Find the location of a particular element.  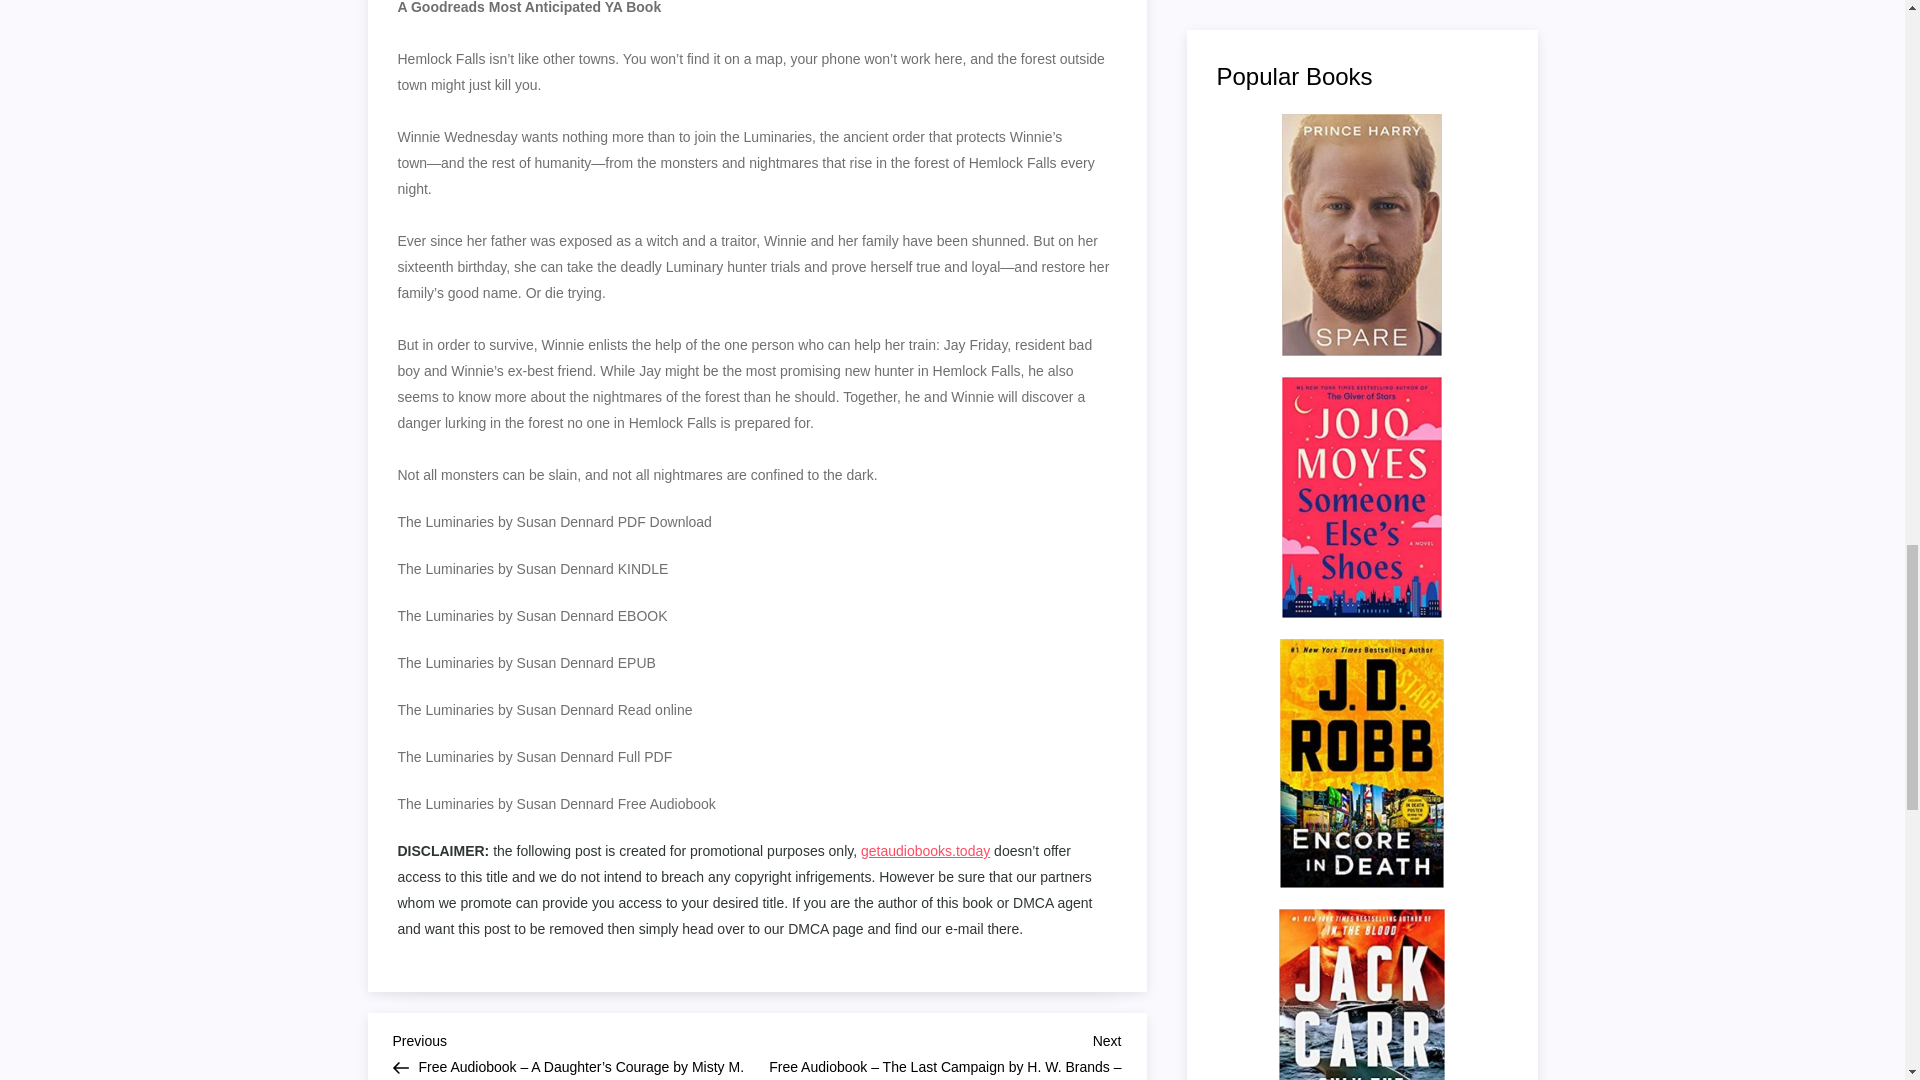

getaudiobooks.today is located at coordinates (925, 850).